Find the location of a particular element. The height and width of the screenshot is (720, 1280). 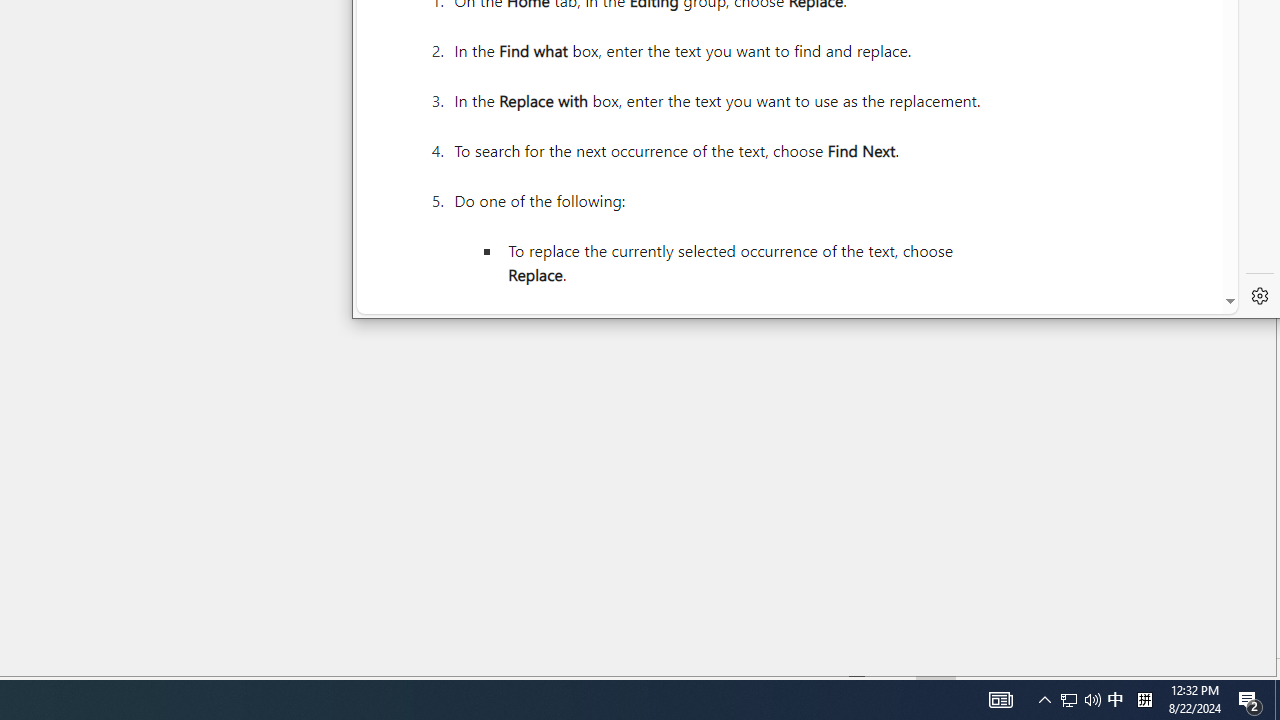

Zoom 150% is located at coordinates (1234, 668).